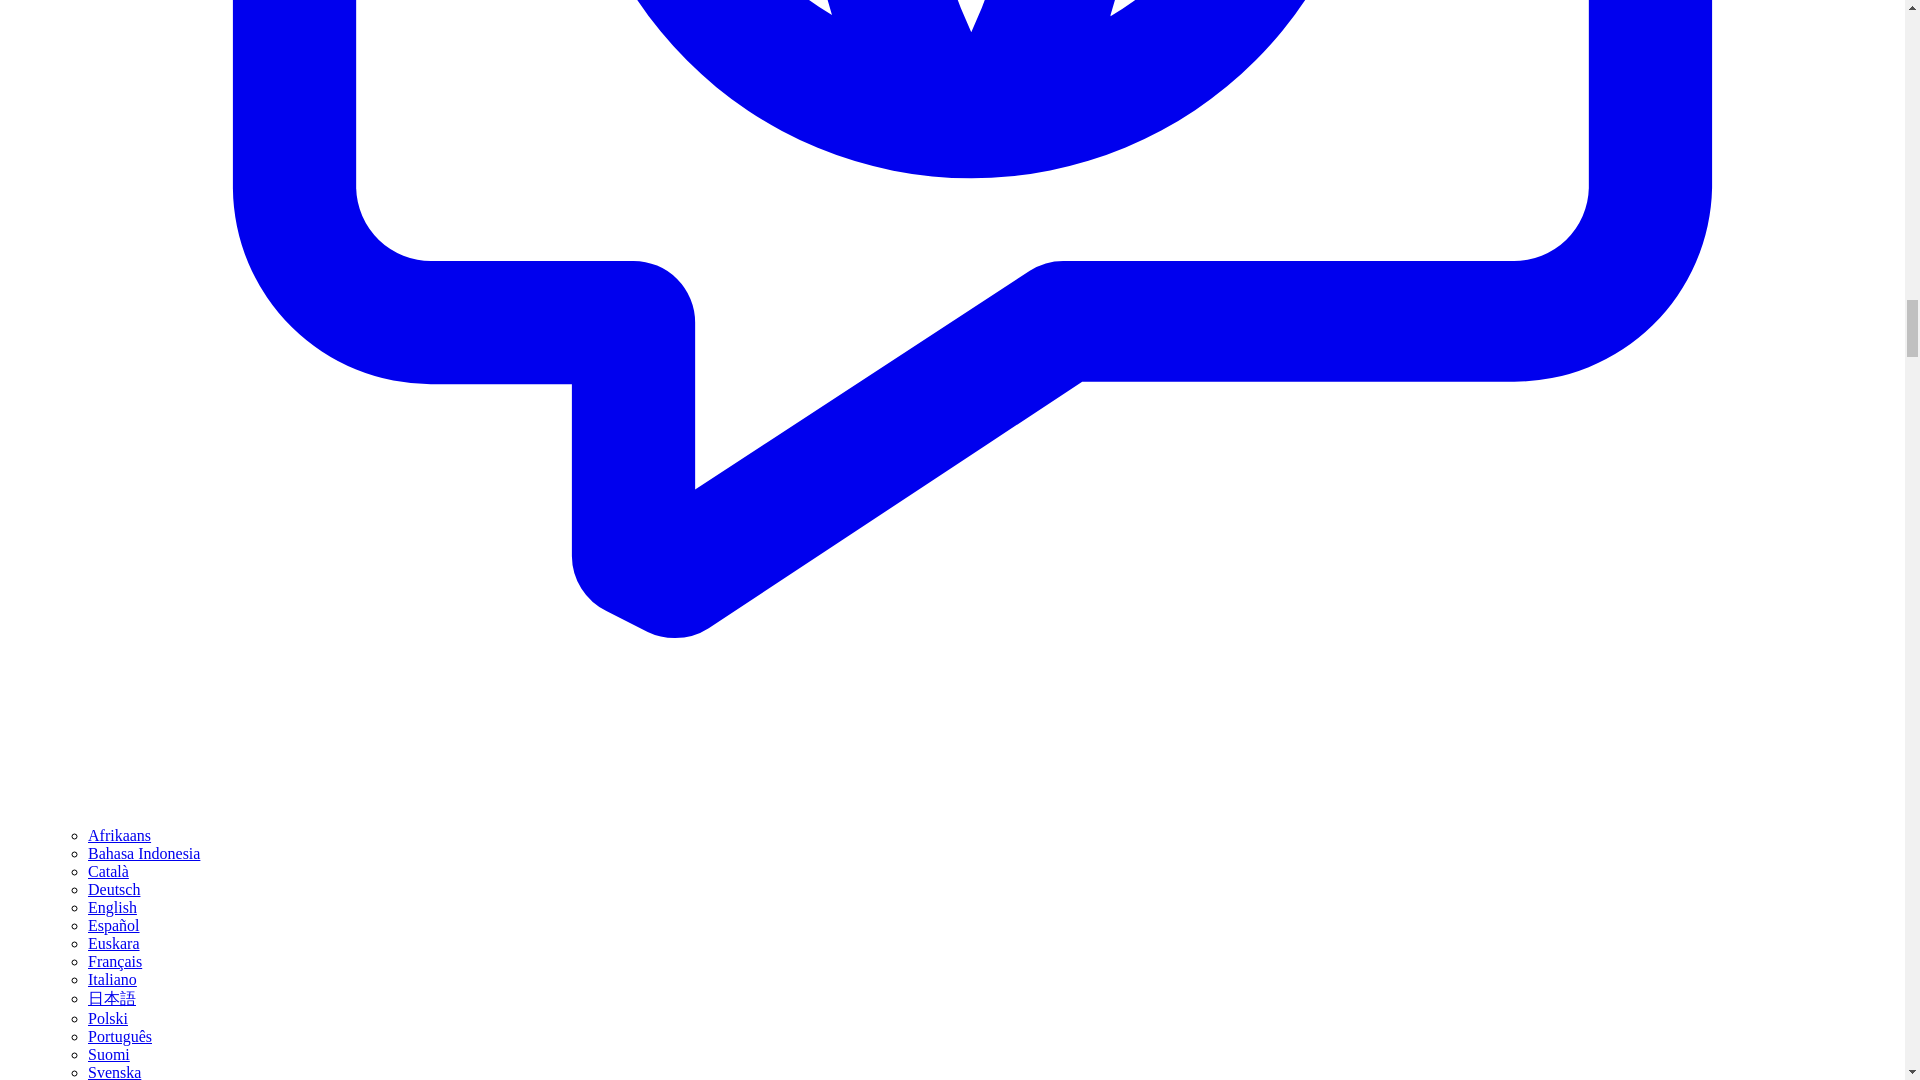 The width and height of the screenshot is (1920, 1080). I want to click on English, so click(112, 906).